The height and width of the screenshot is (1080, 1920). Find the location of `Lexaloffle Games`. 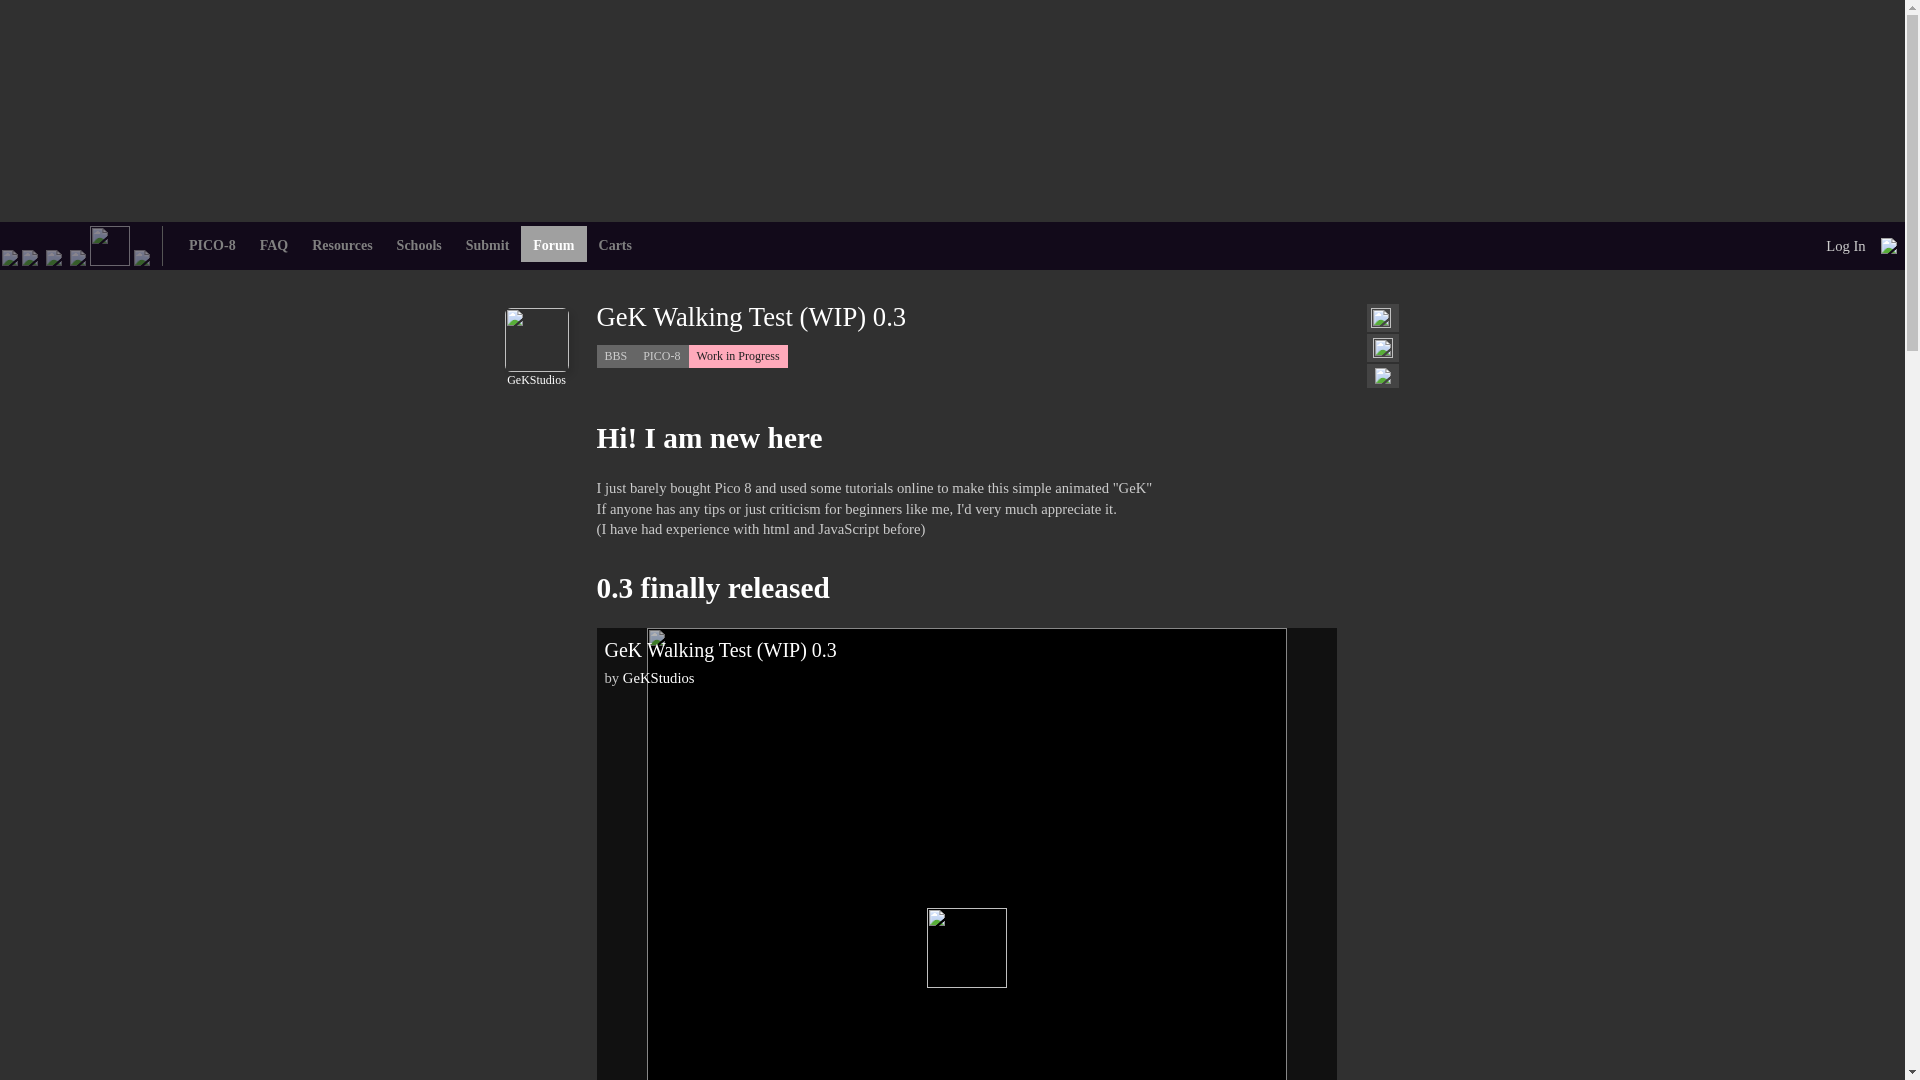

Lexaloffle Games is located at coordinates (10, 256).